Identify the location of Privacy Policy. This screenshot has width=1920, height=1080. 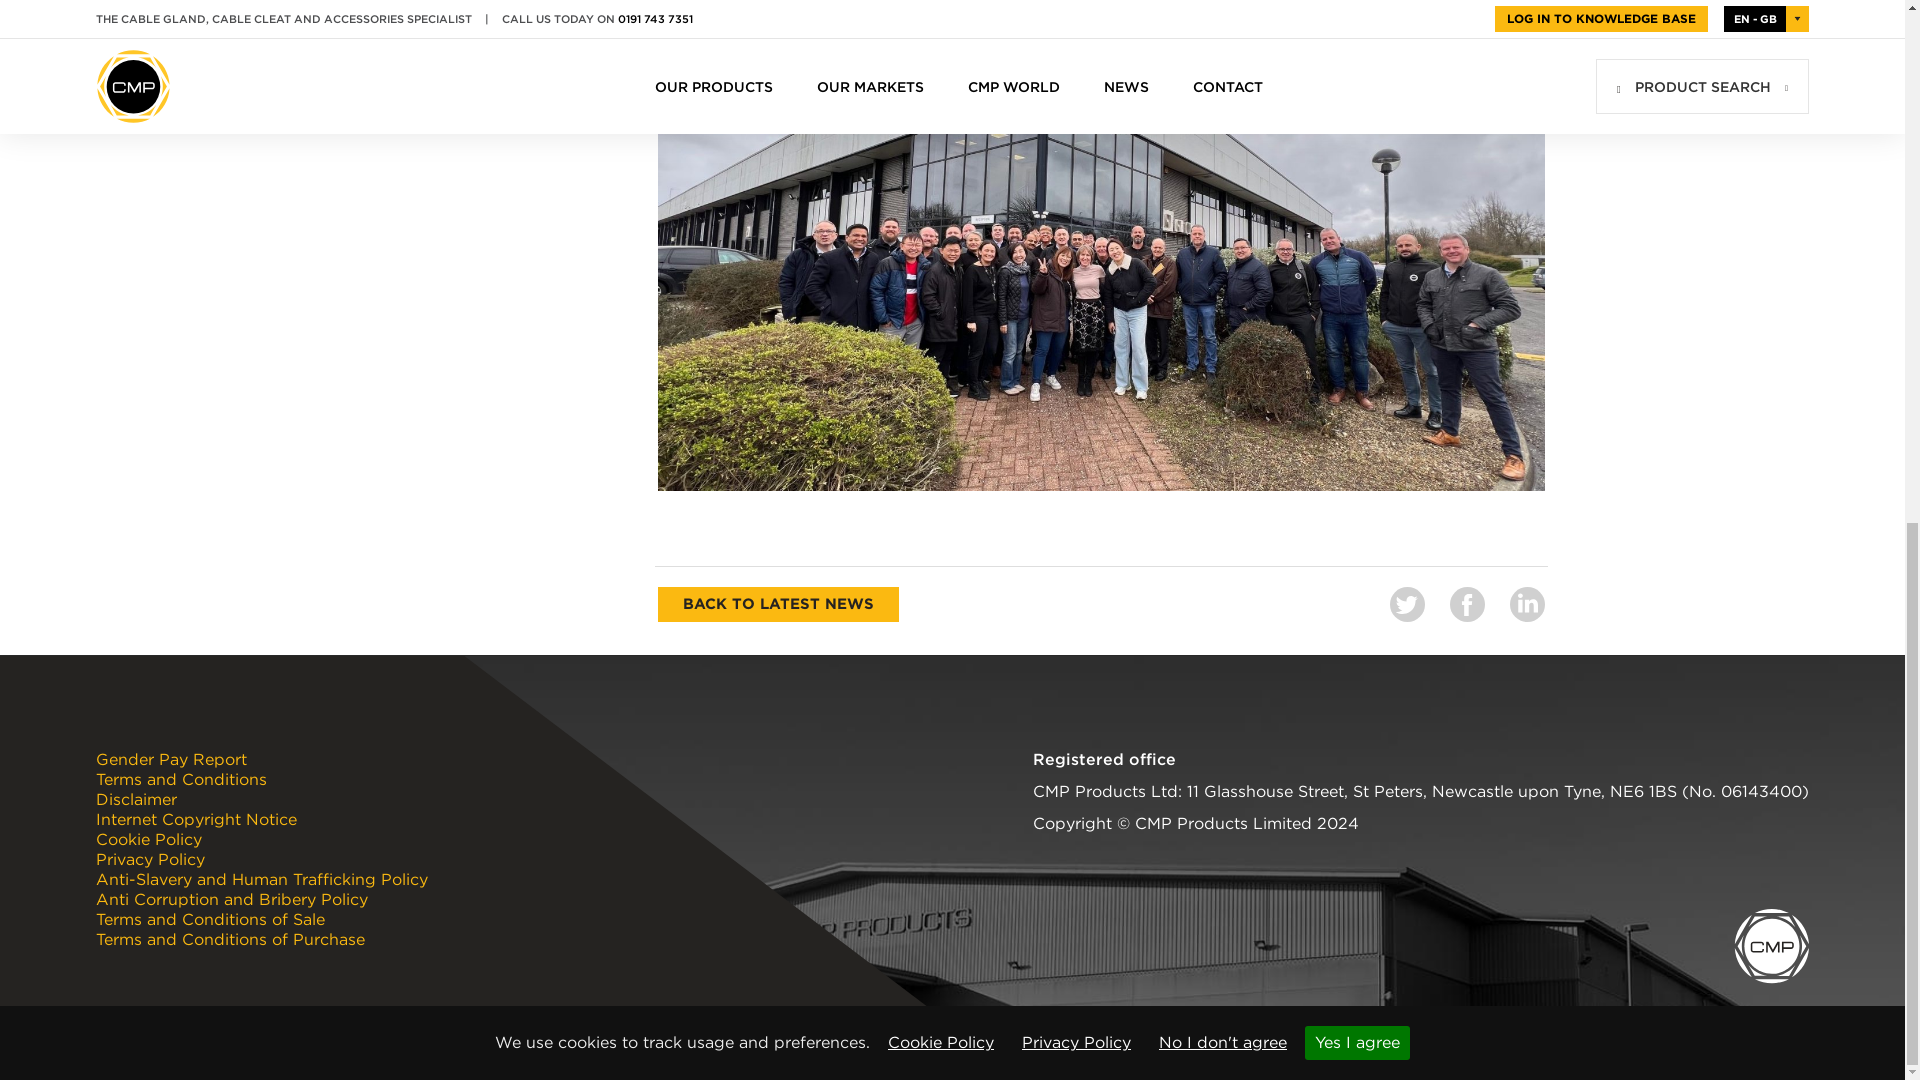
(1076, 28).